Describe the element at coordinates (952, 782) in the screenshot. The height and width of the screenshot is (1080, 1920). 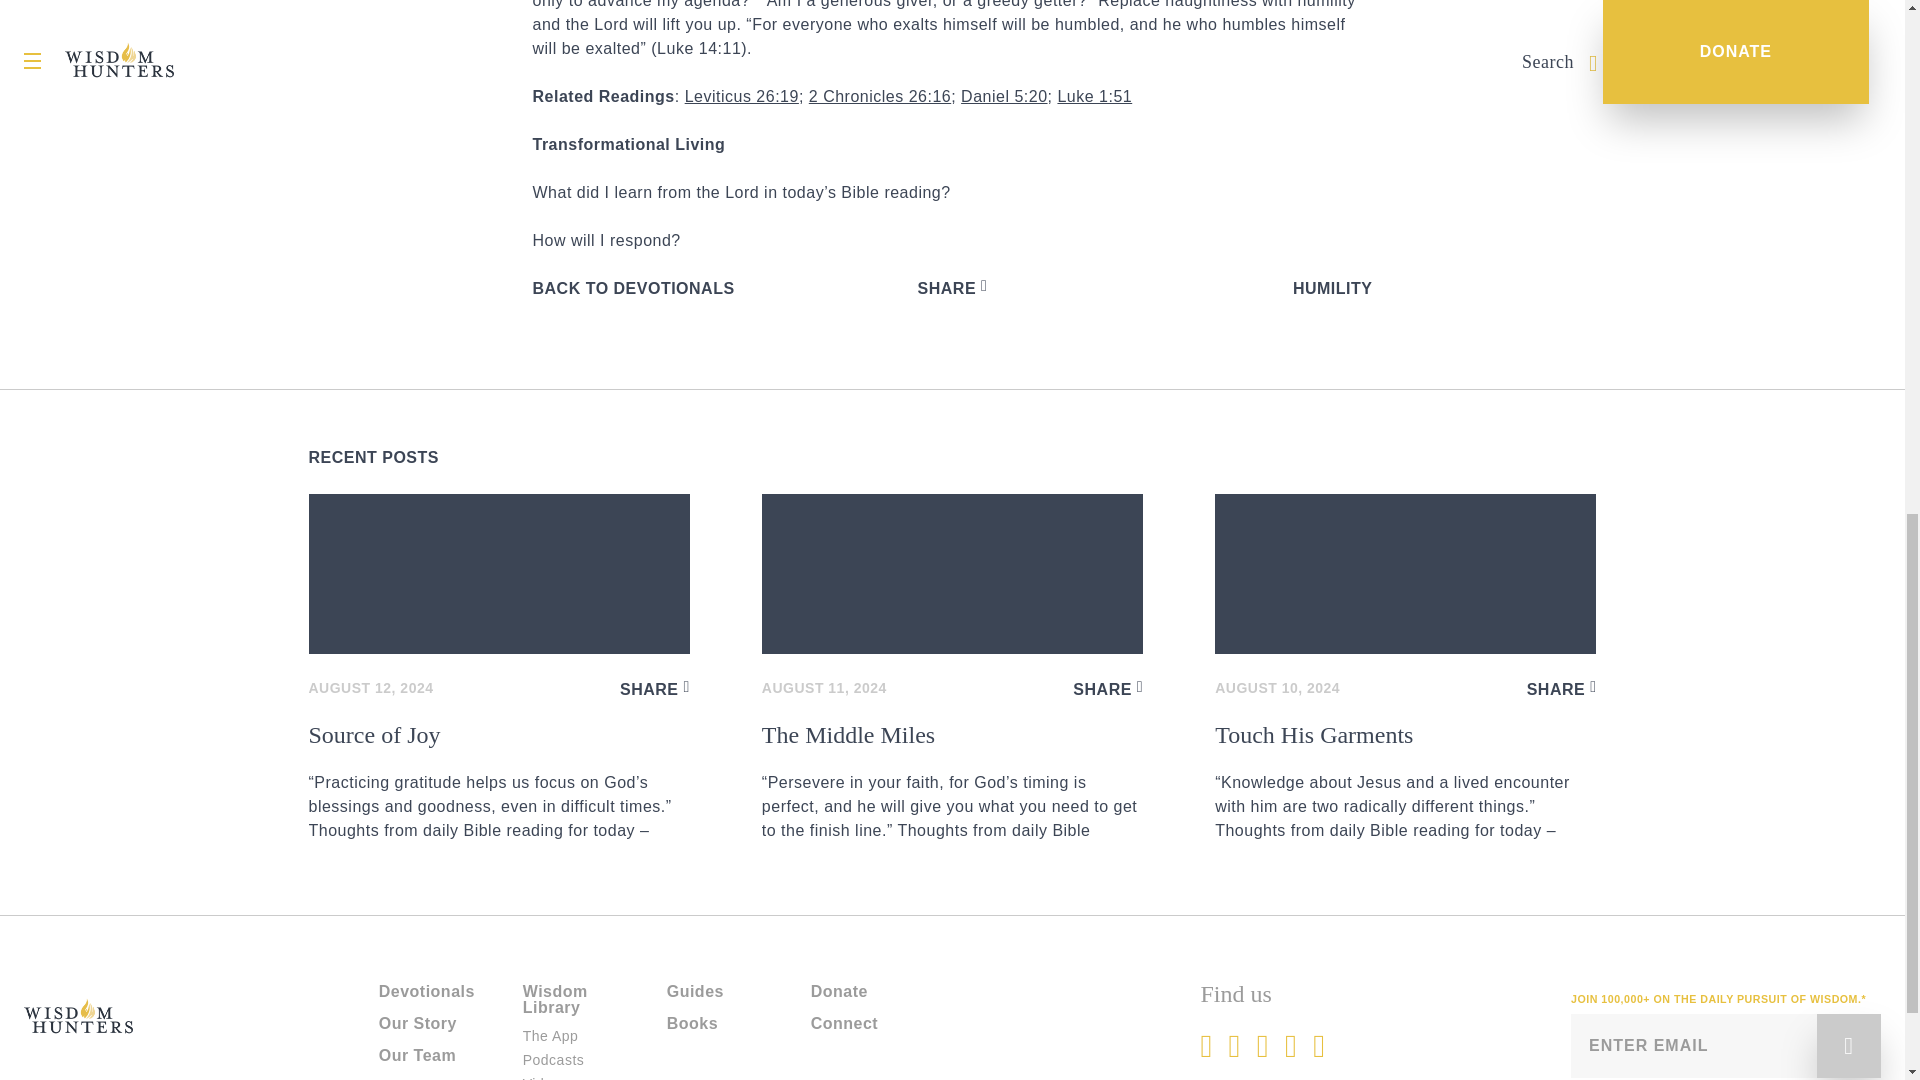
I see `Permalink to: The Middle Miles` at that location.